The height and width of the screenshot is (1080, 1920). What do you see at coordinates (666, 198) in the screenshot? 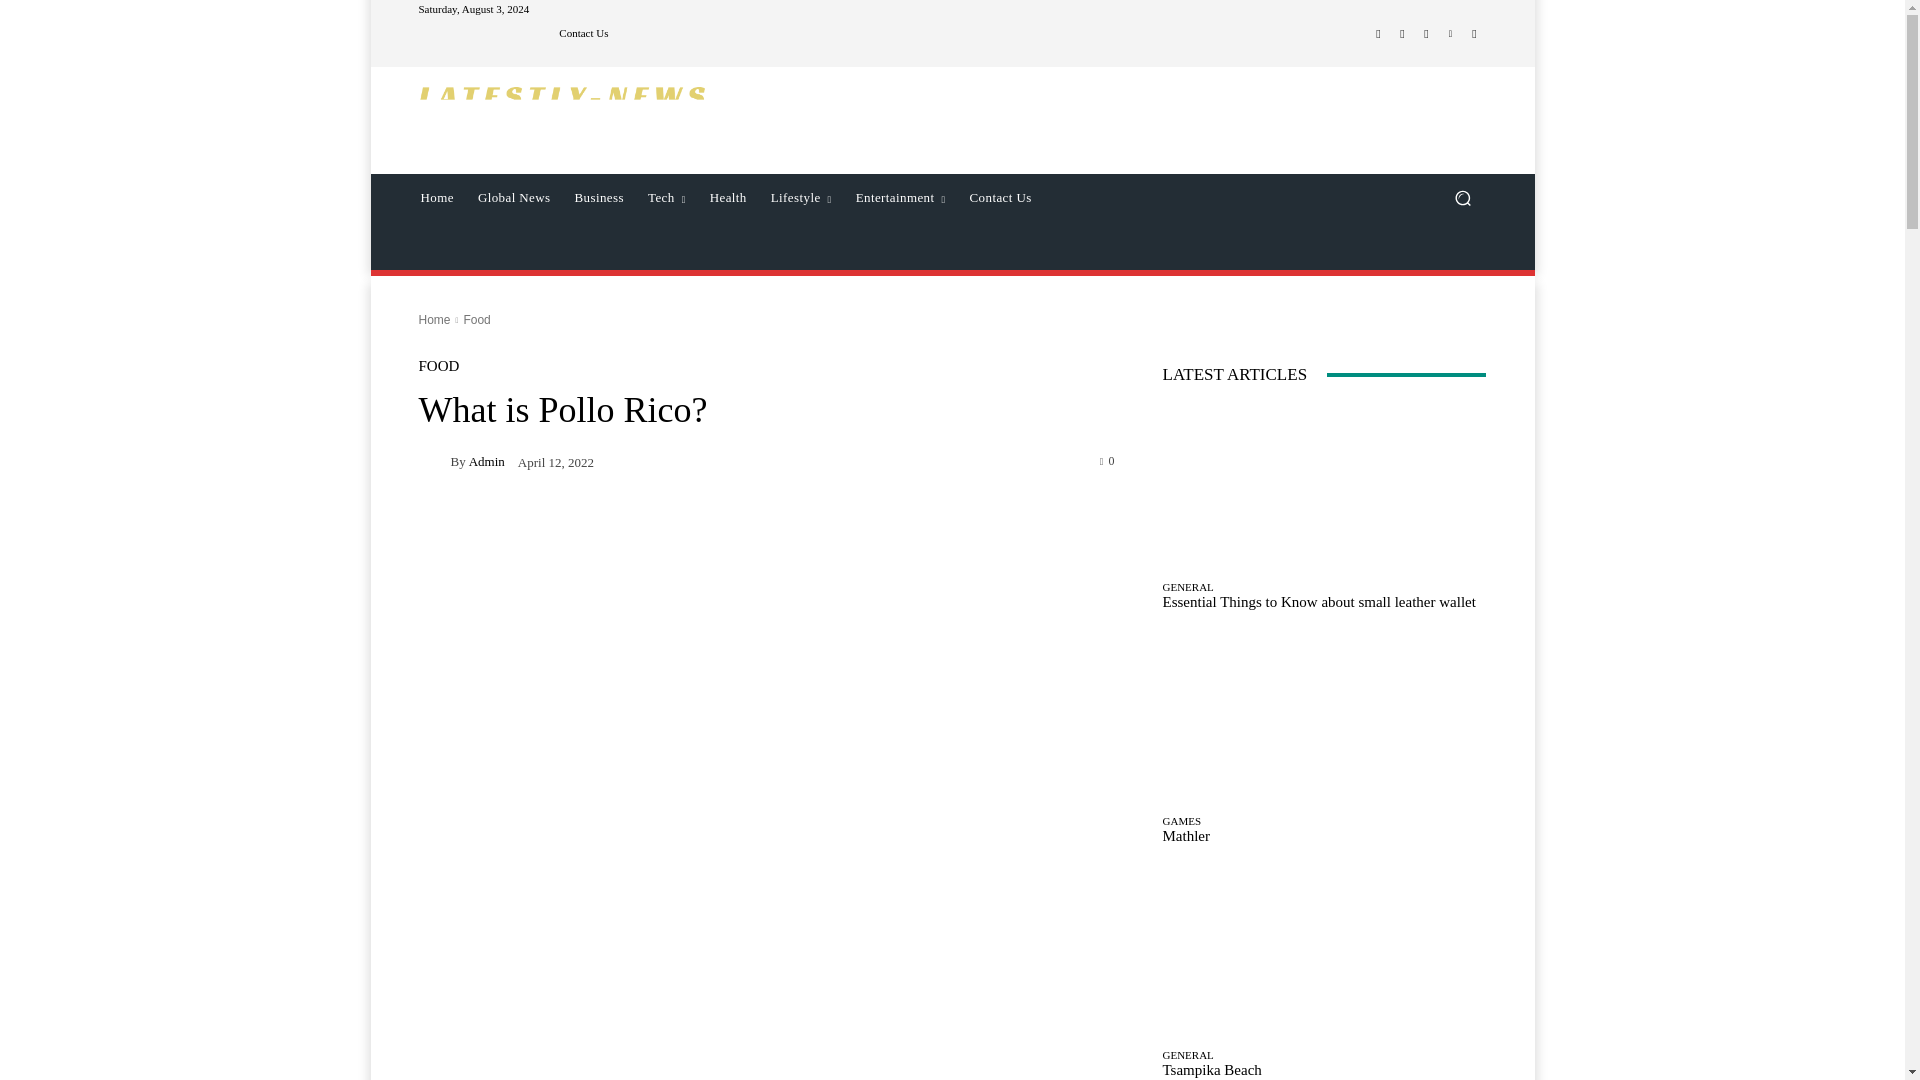
I see `Tech` at bounding box center [666, 198].